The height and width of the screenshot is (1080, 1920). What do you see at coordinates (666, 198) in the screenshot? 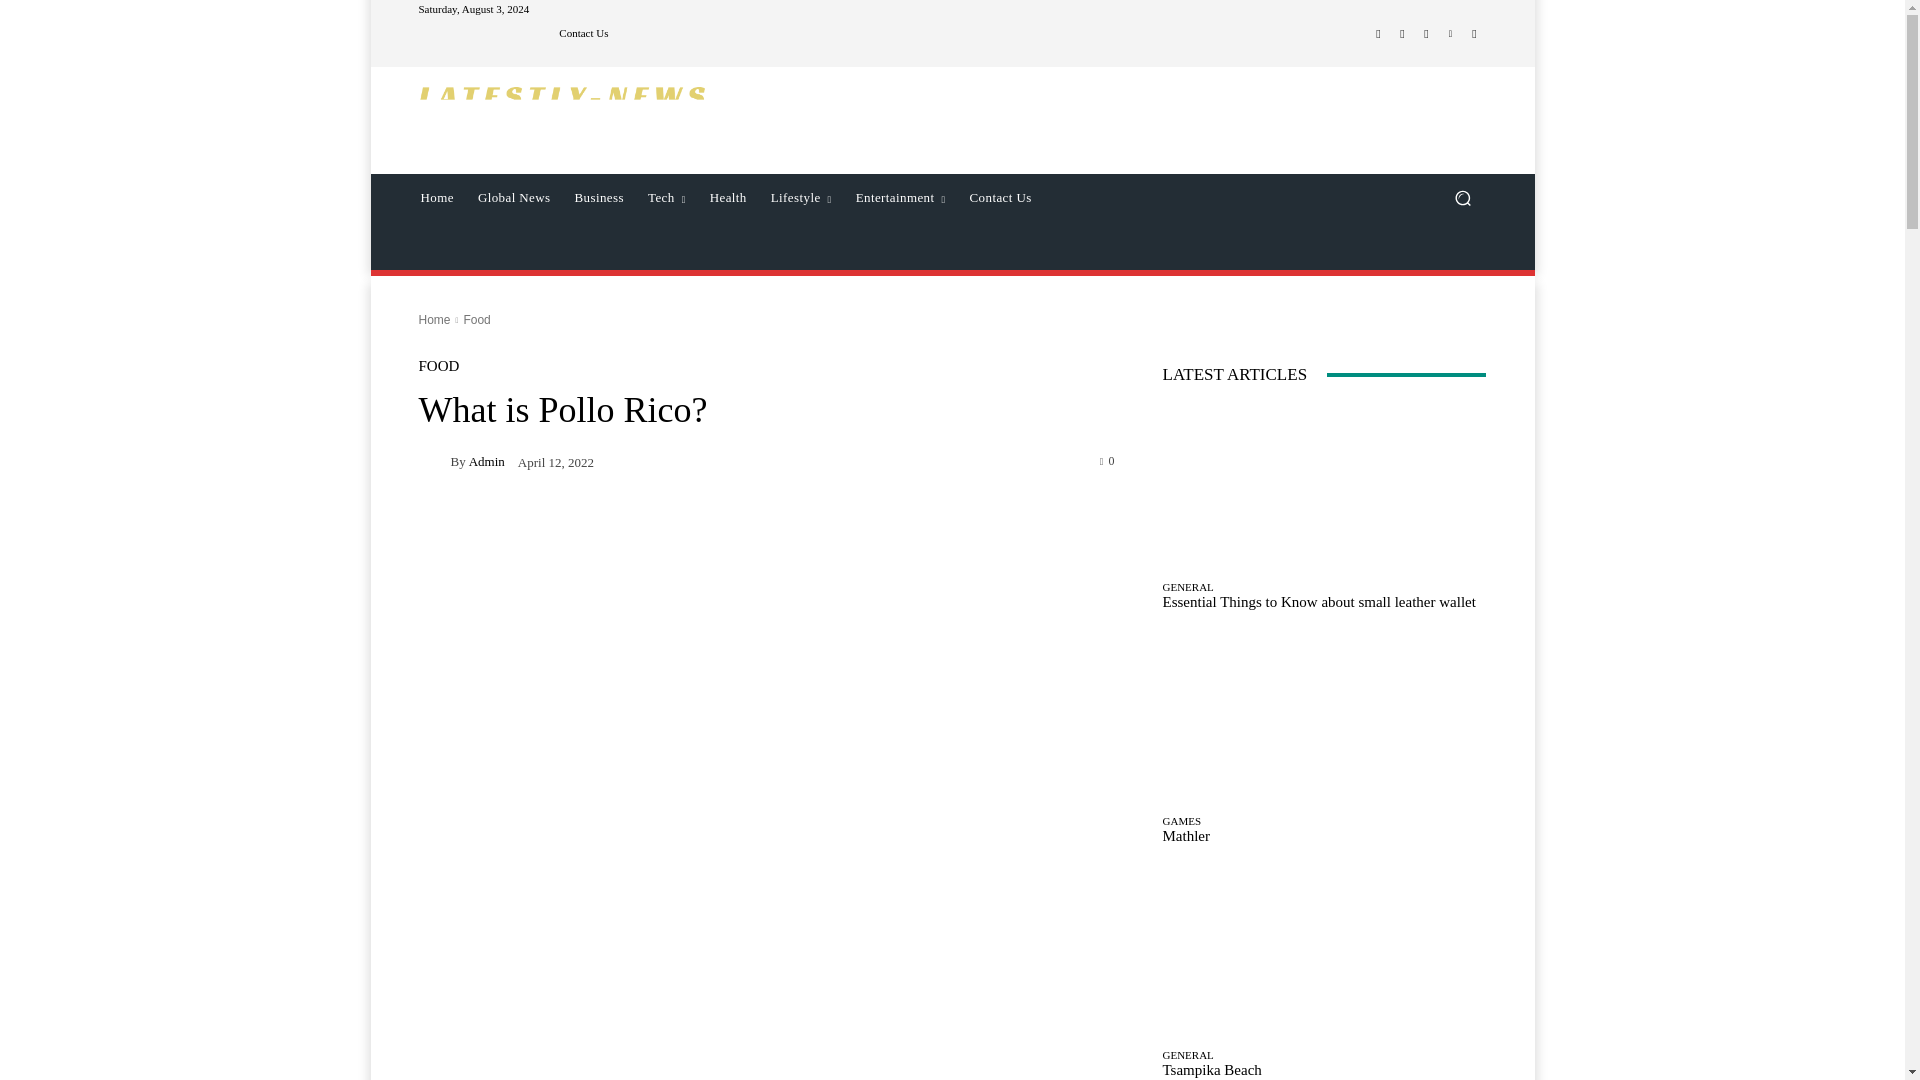
I see `Tech` at bounding box center [666, 198].